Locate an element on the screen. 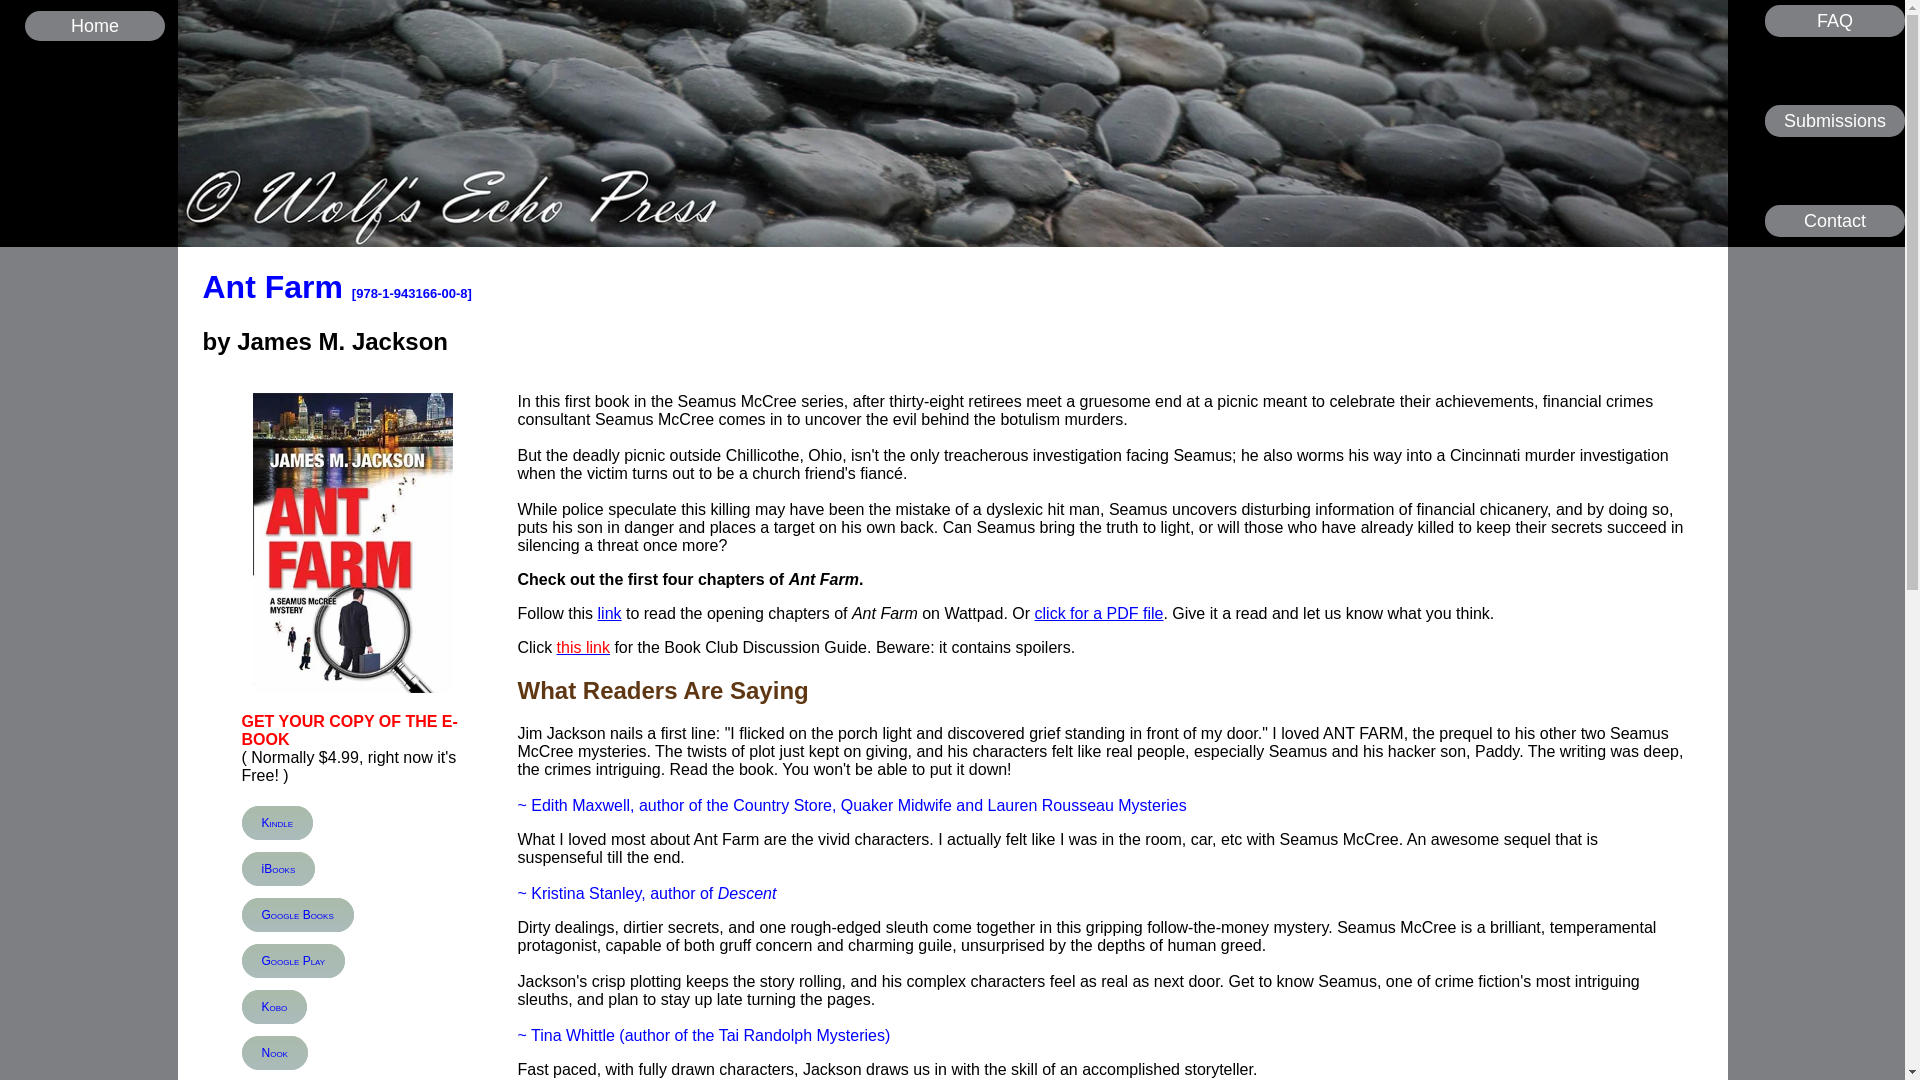 This screenshot has height=1080, width=1920. Kindle is located at coordinates (278, 822).